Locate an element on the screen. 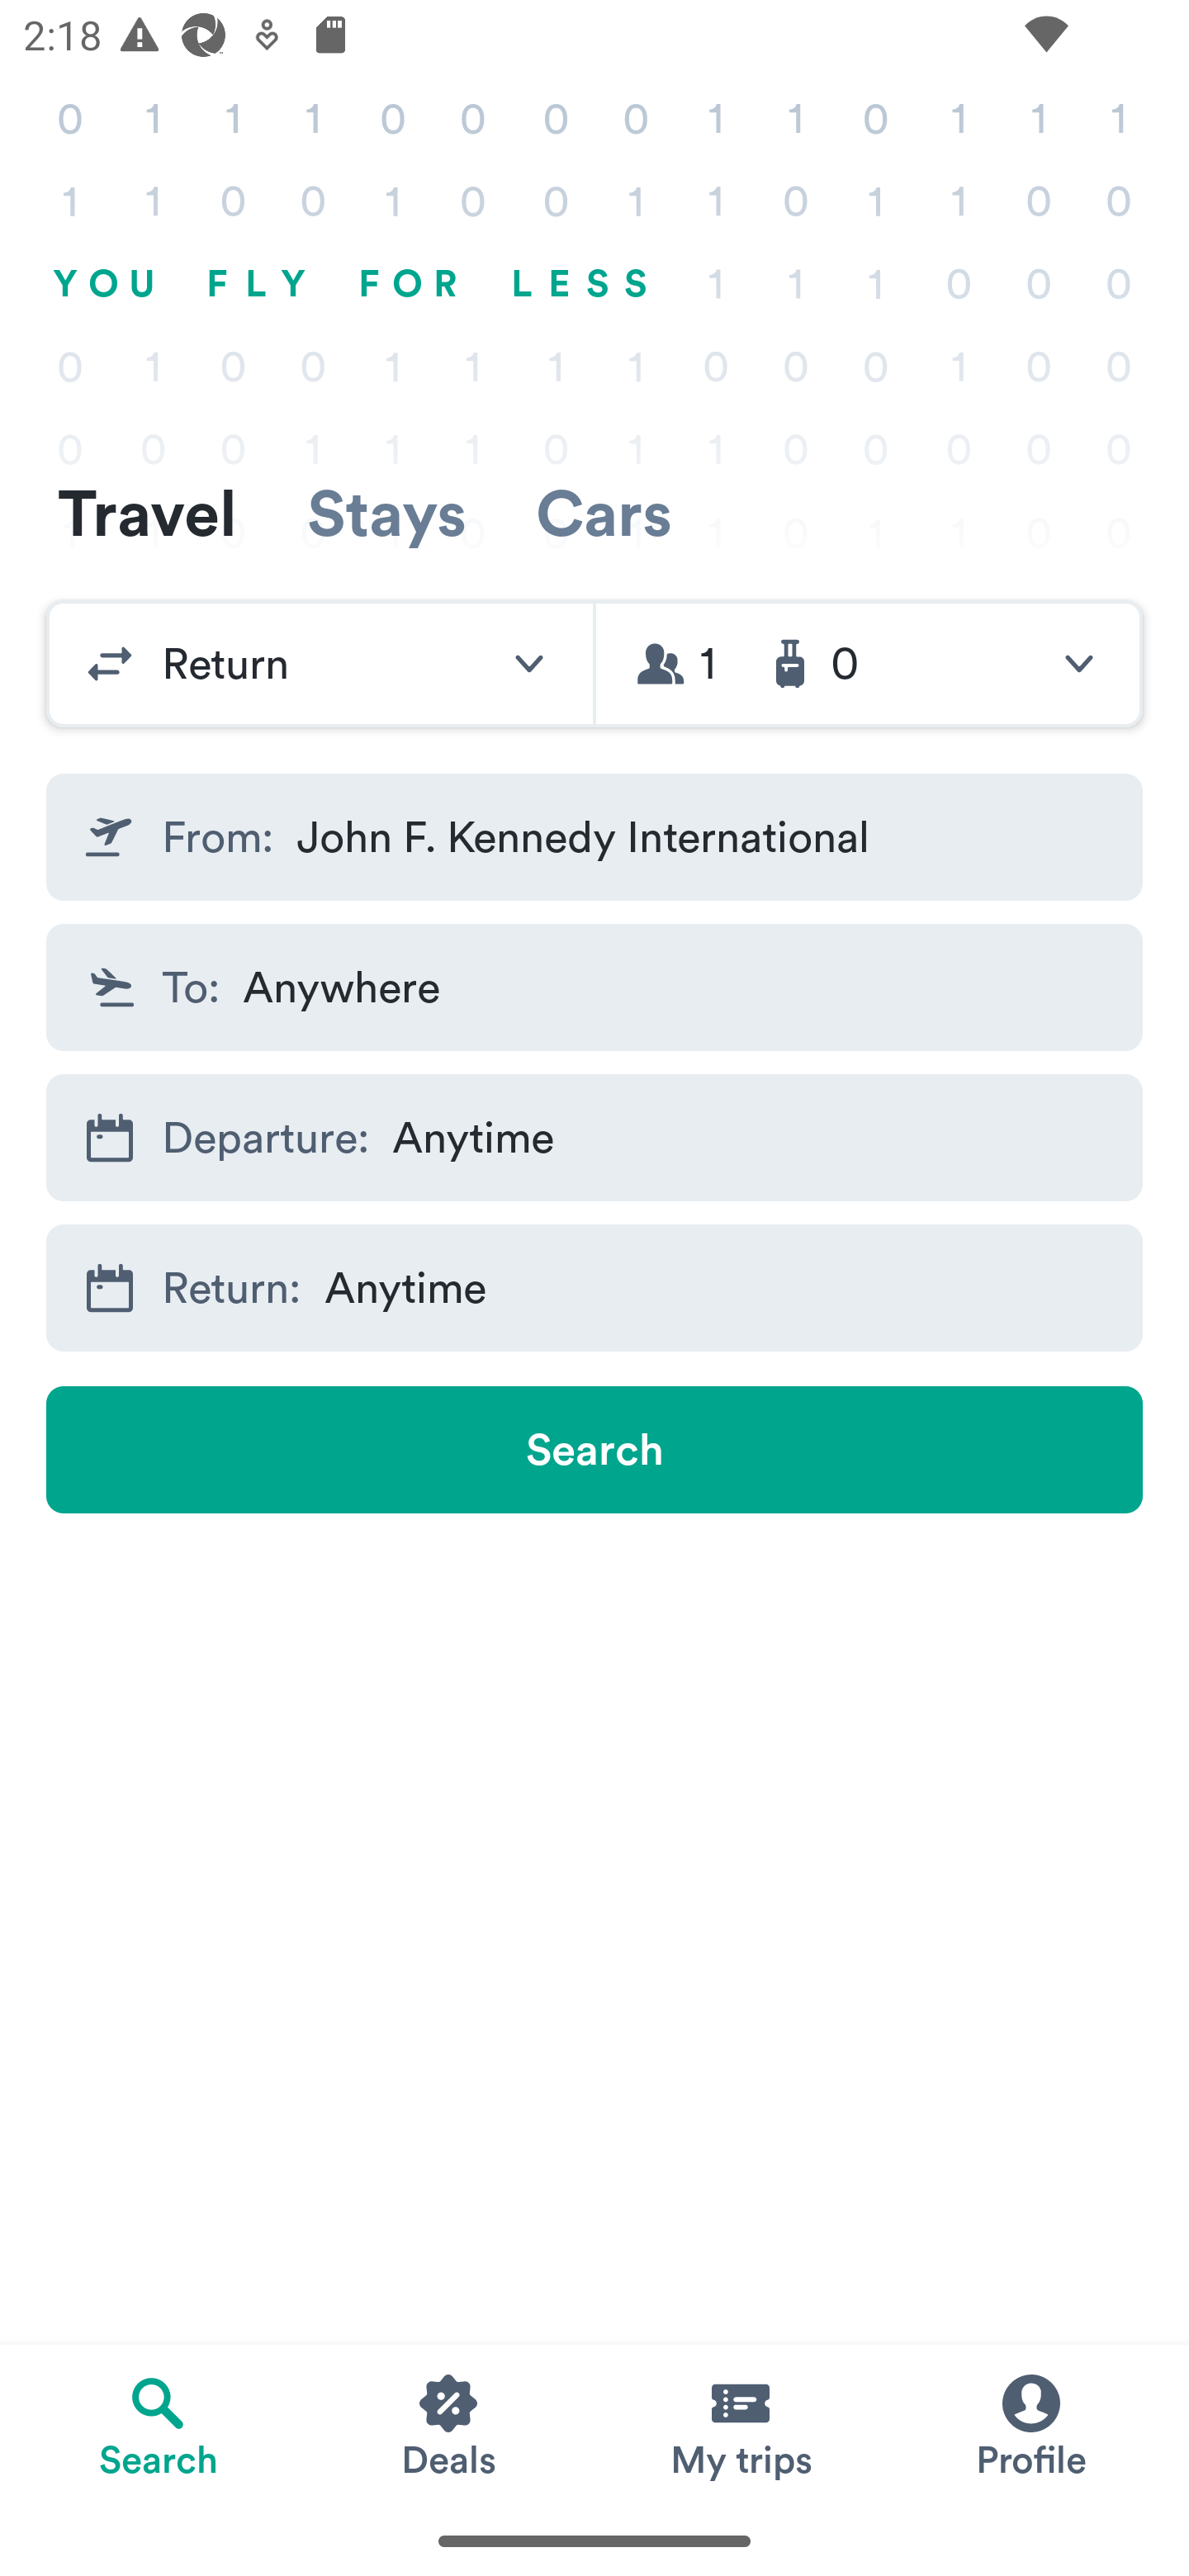  Deals is located at coordinates (449, 2425).